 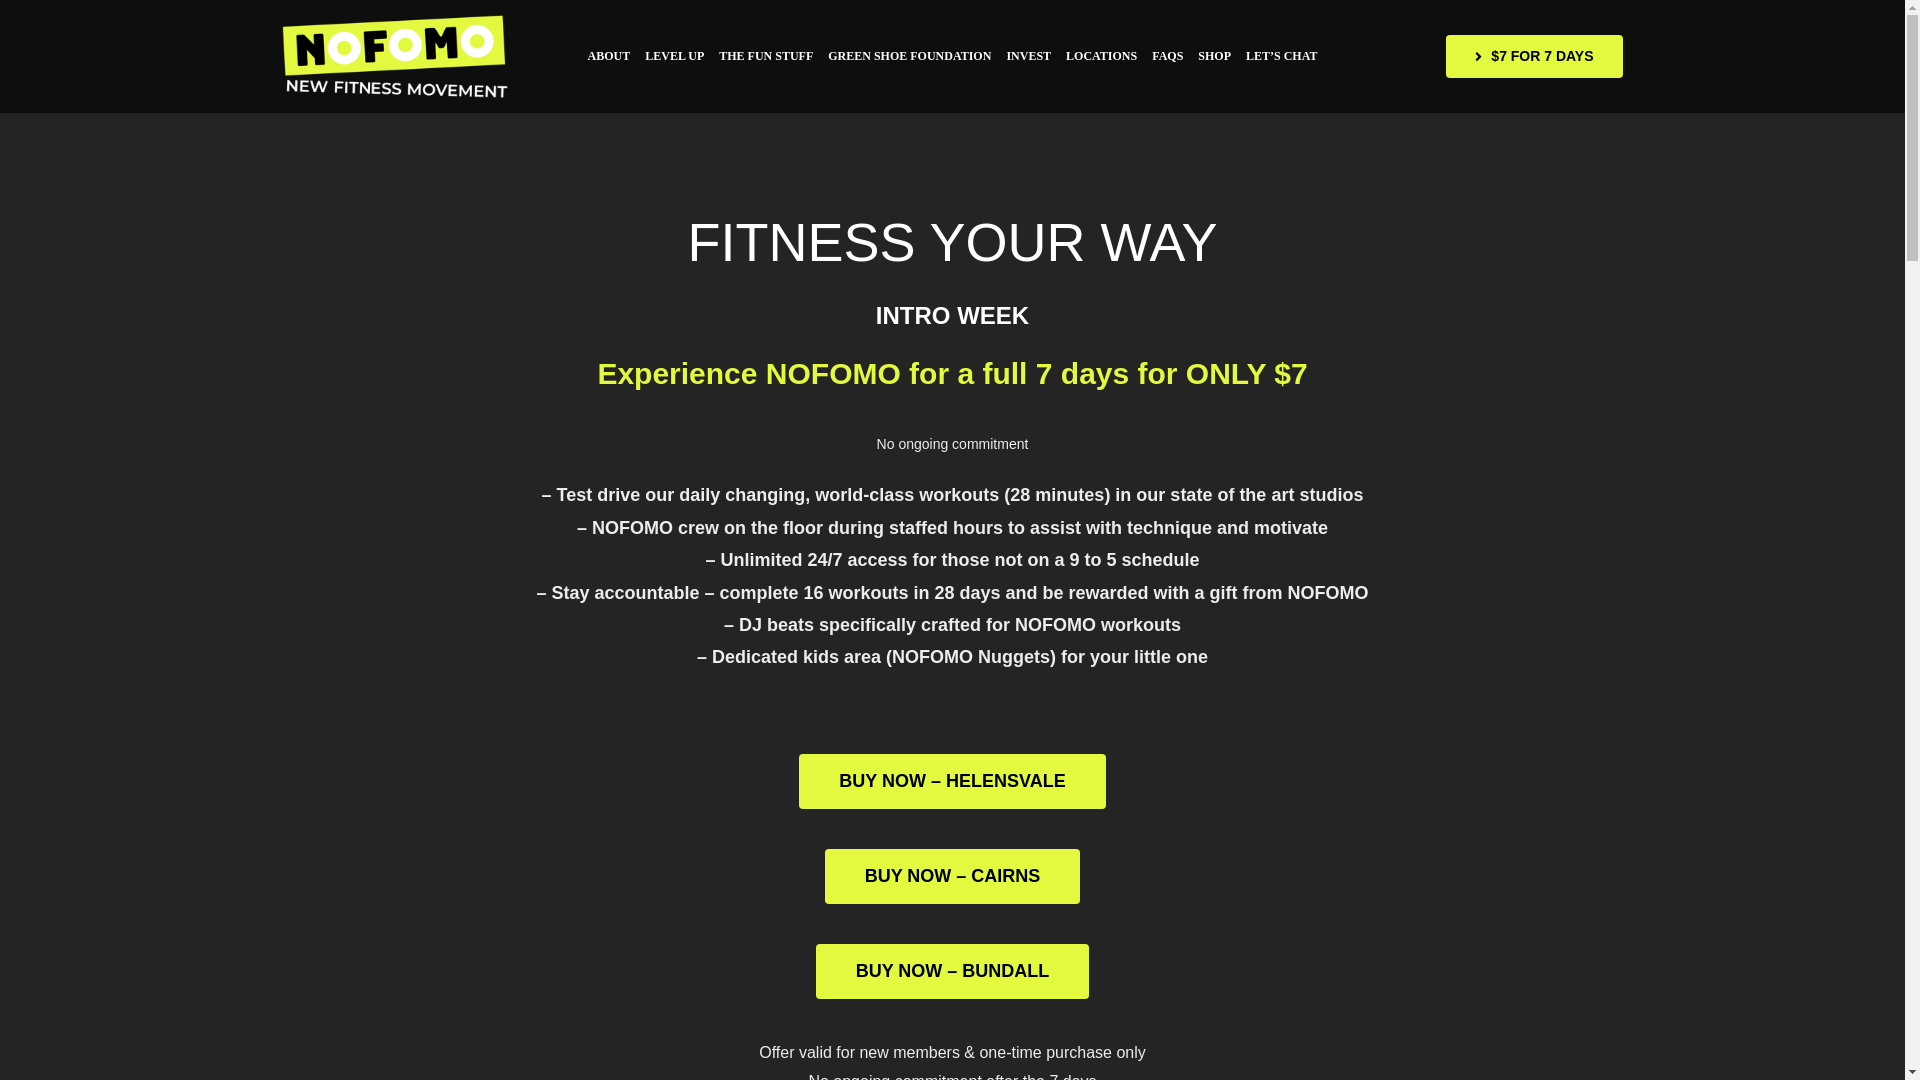 What do you see at coordinates (610, 56) in the screenshot?
I see `ABOUT` at bounding box center [610, 56].